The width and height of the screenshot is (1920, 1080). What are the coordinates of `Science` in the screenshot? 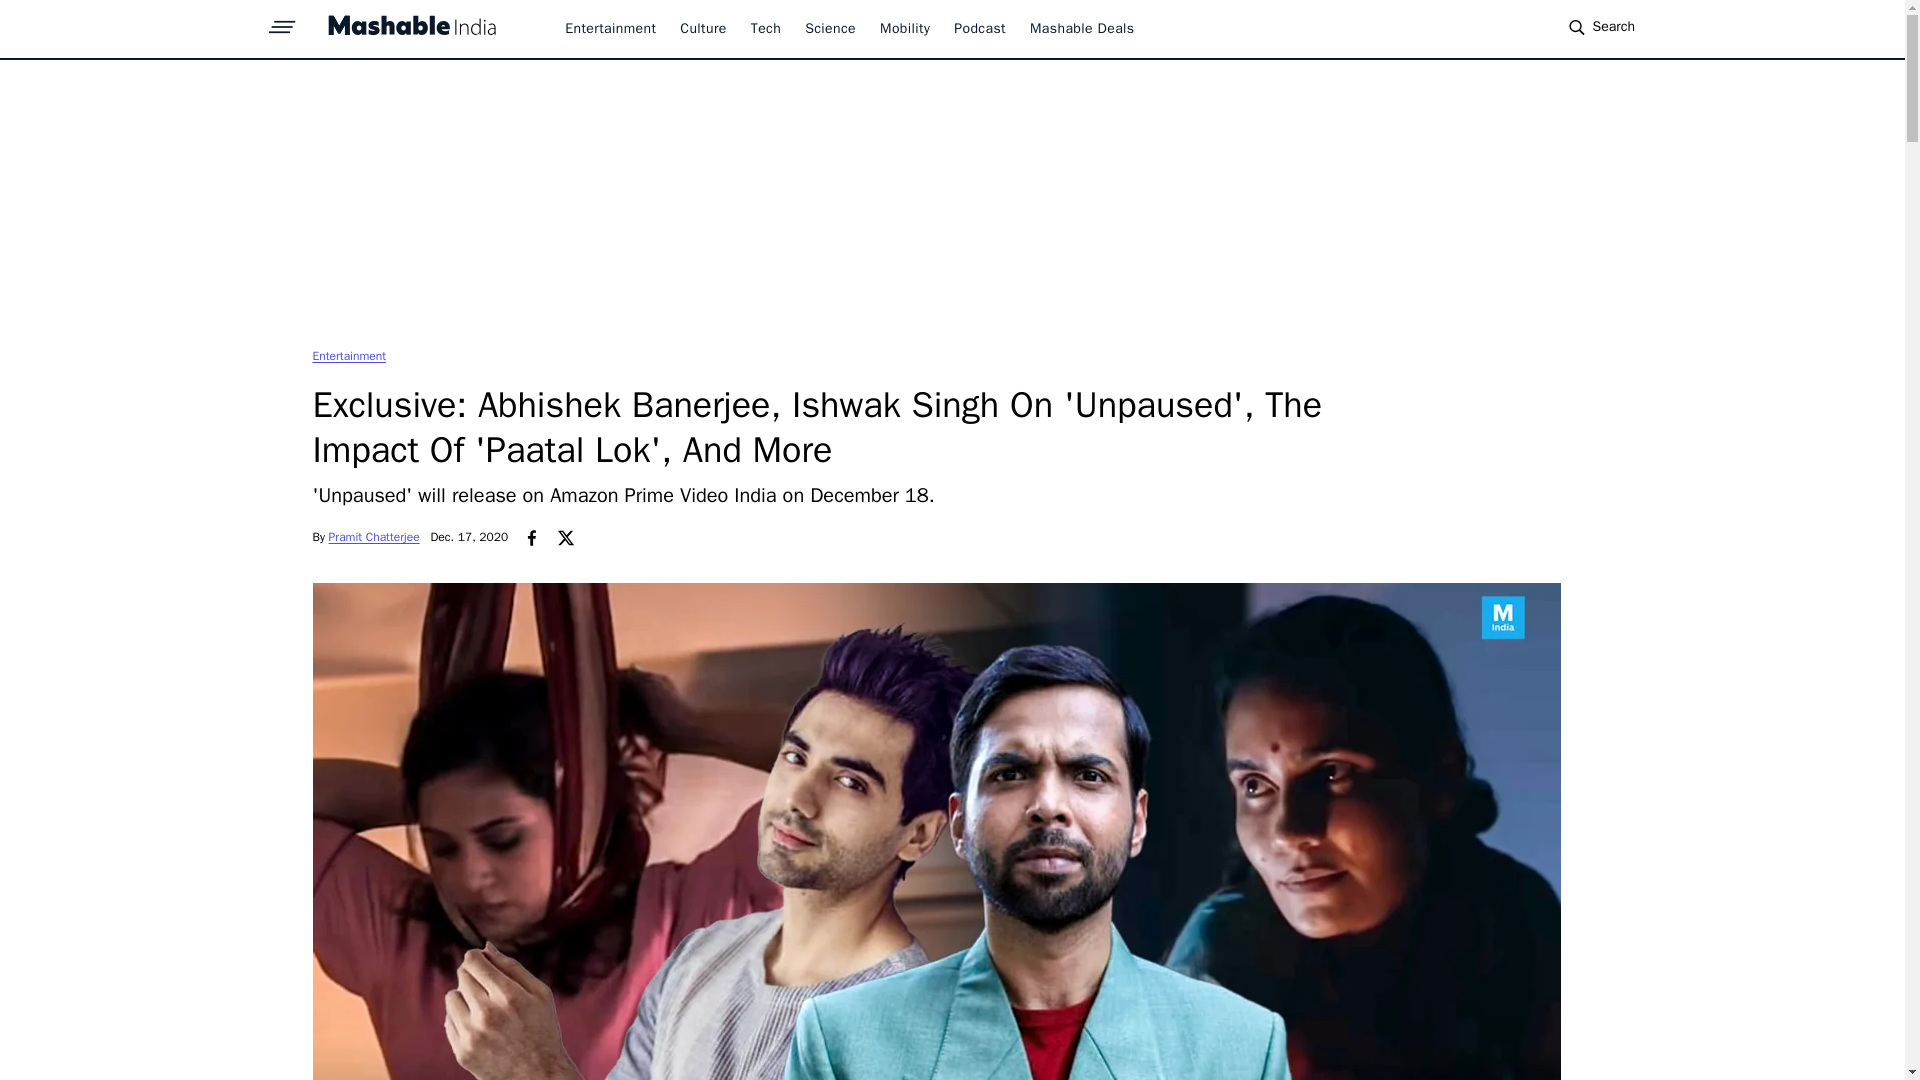 It's located at (830, 28).